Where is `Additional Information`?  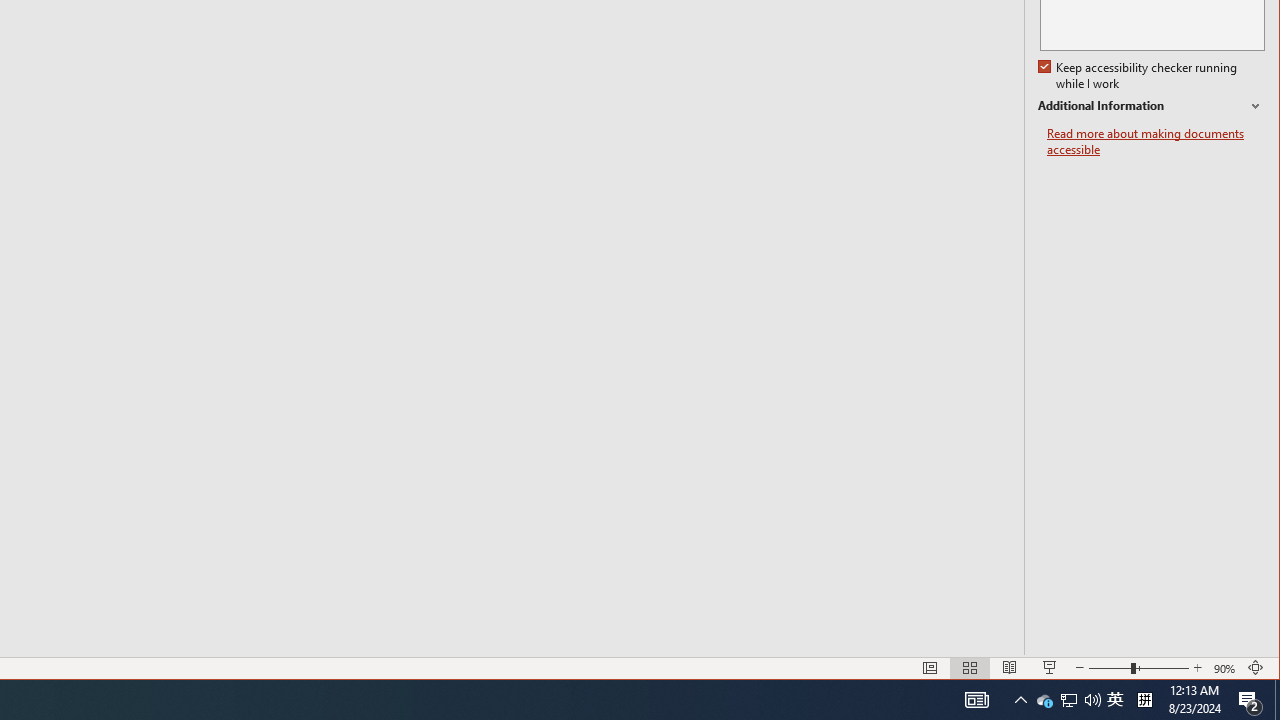 Additional Information is located at coordinates (1151, 106).